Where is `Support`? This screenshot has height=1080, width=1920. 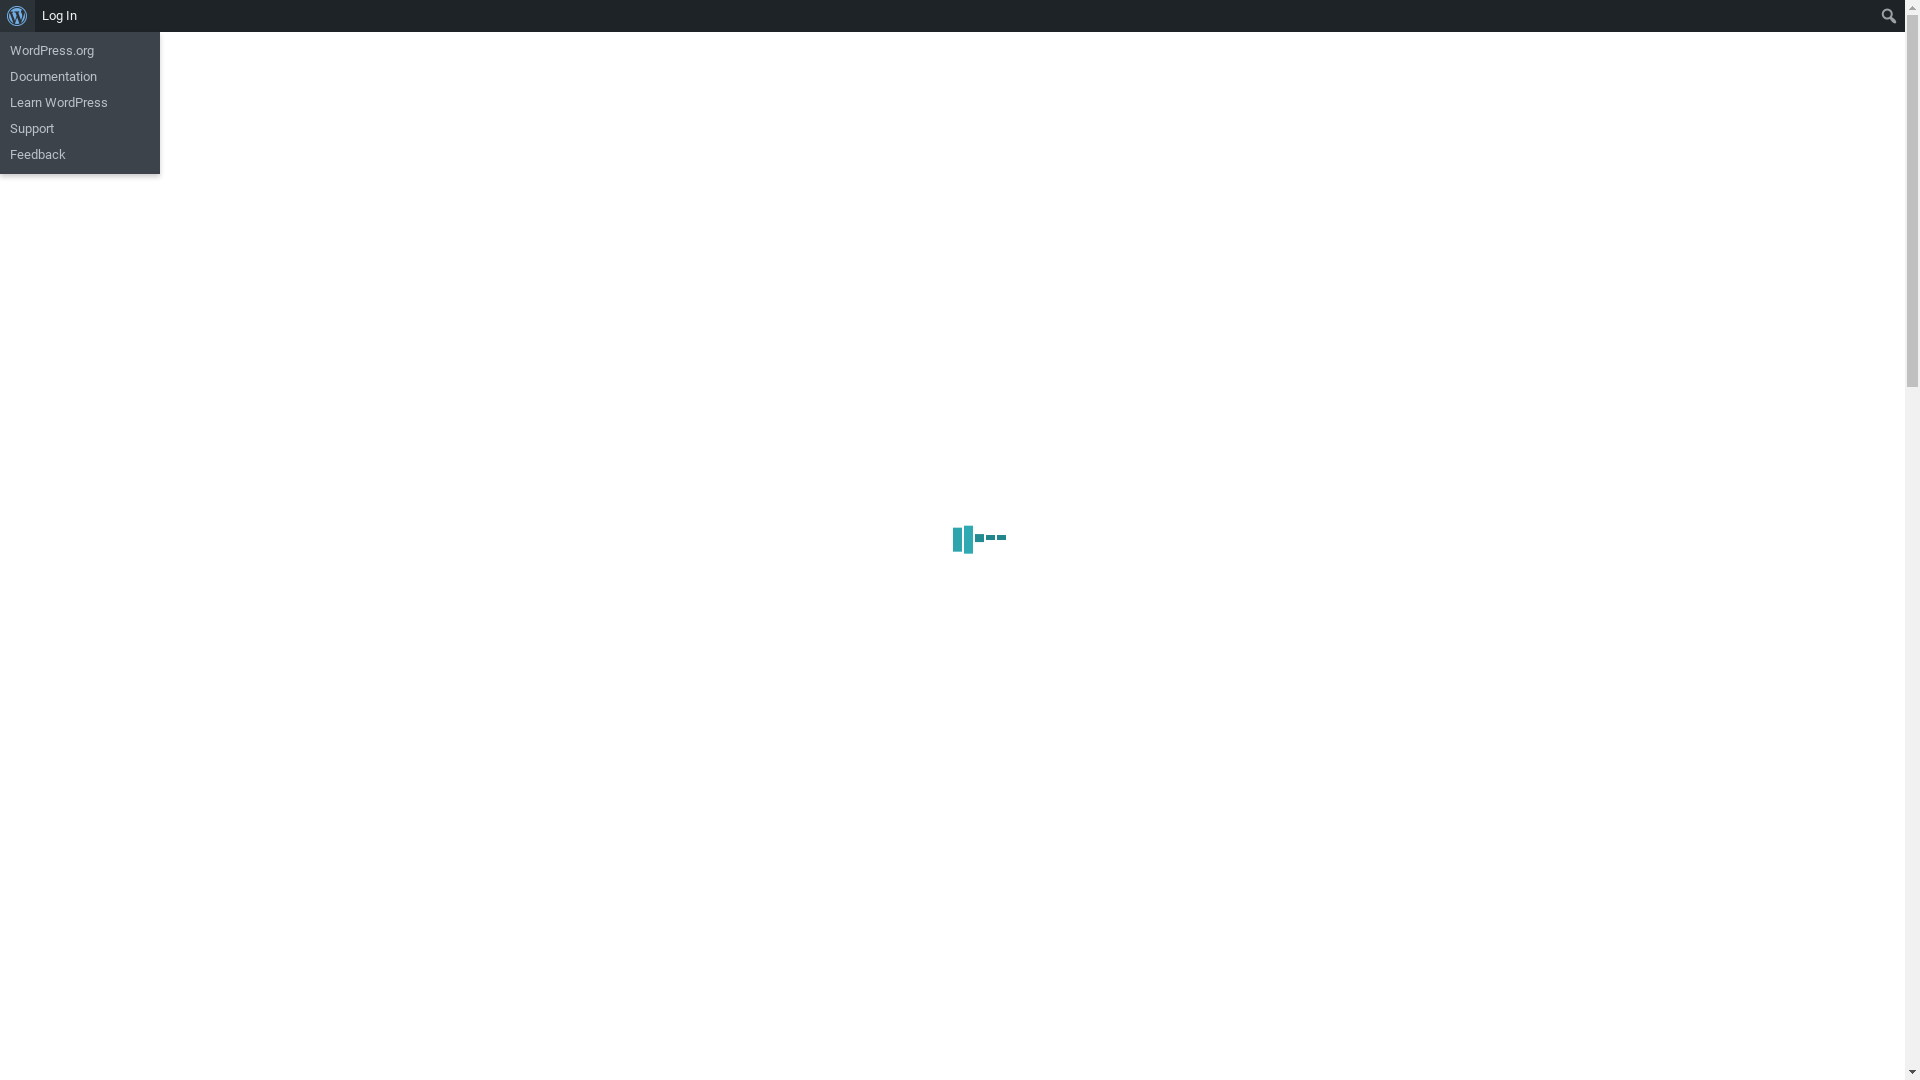 Support is located at coordinates (80, 129).